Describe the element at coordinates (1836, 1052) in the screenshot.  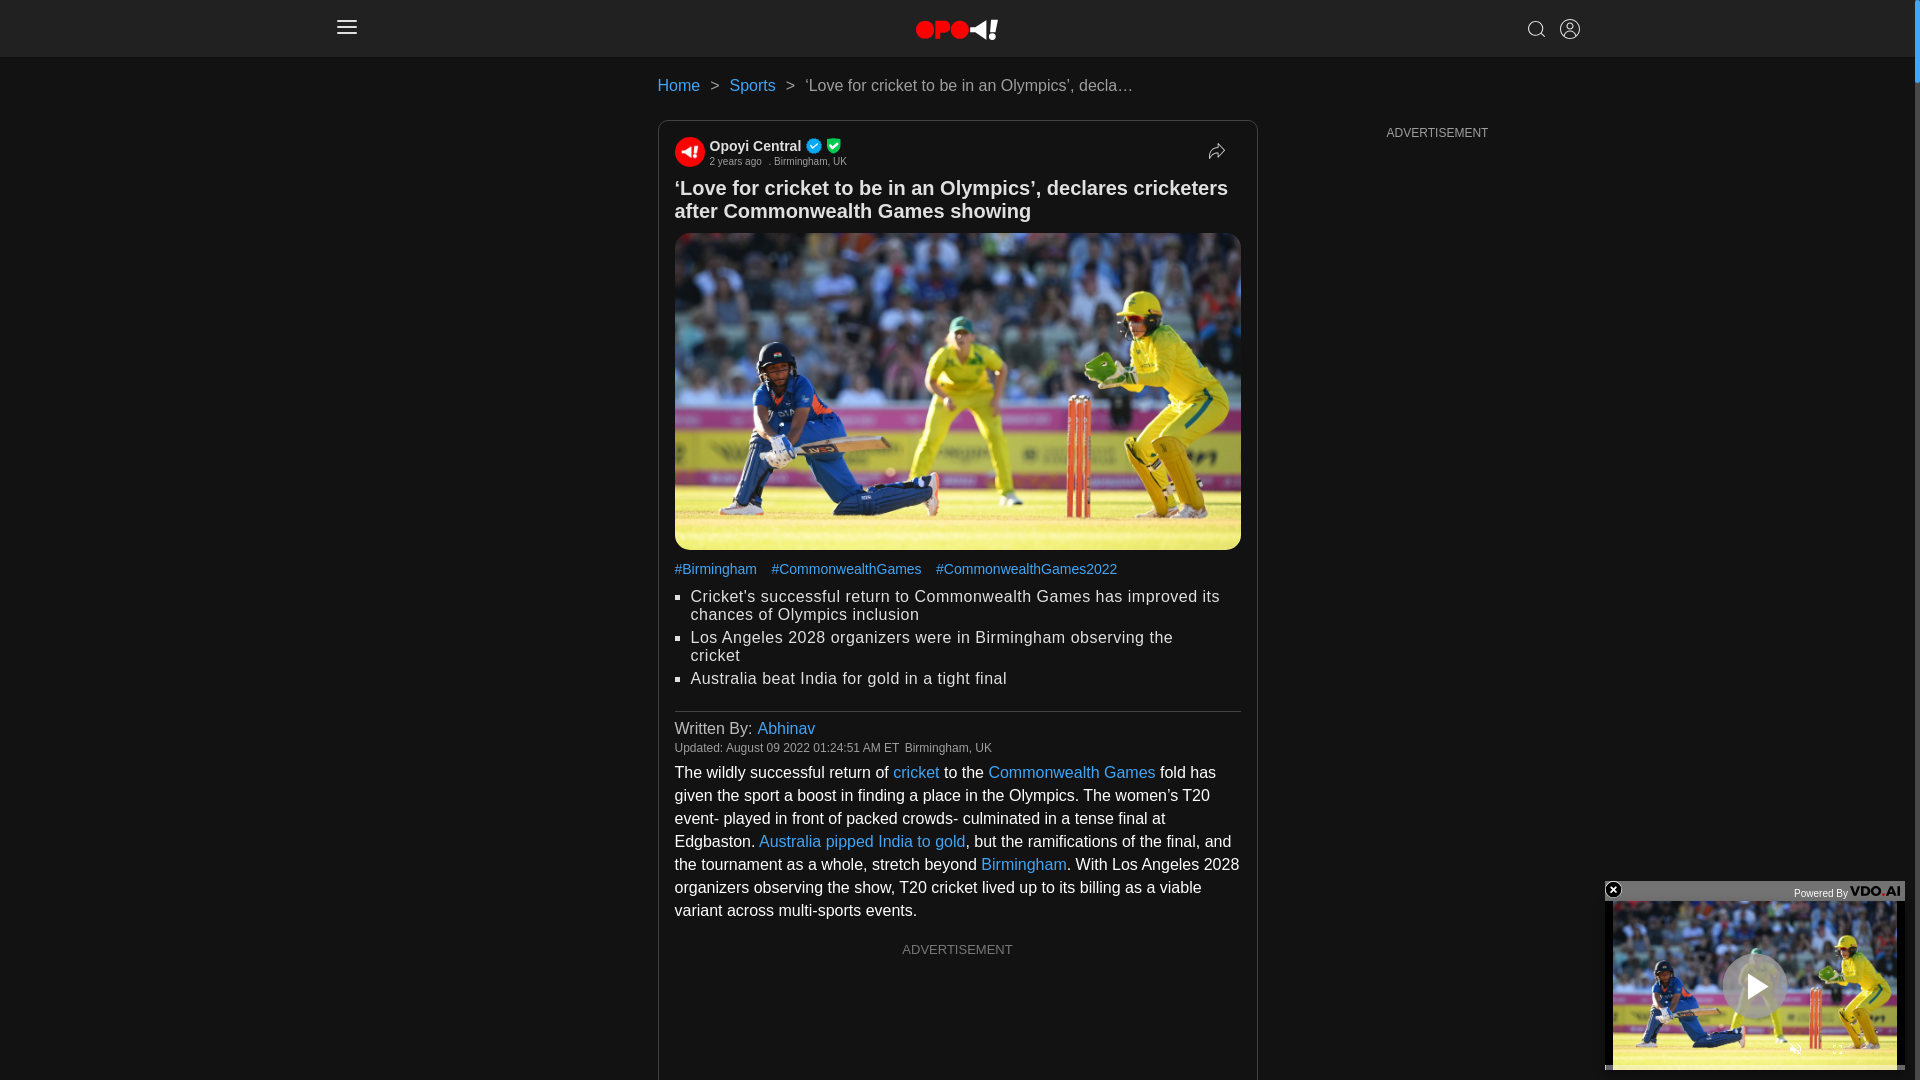
I see `Fullscreen` at that location.